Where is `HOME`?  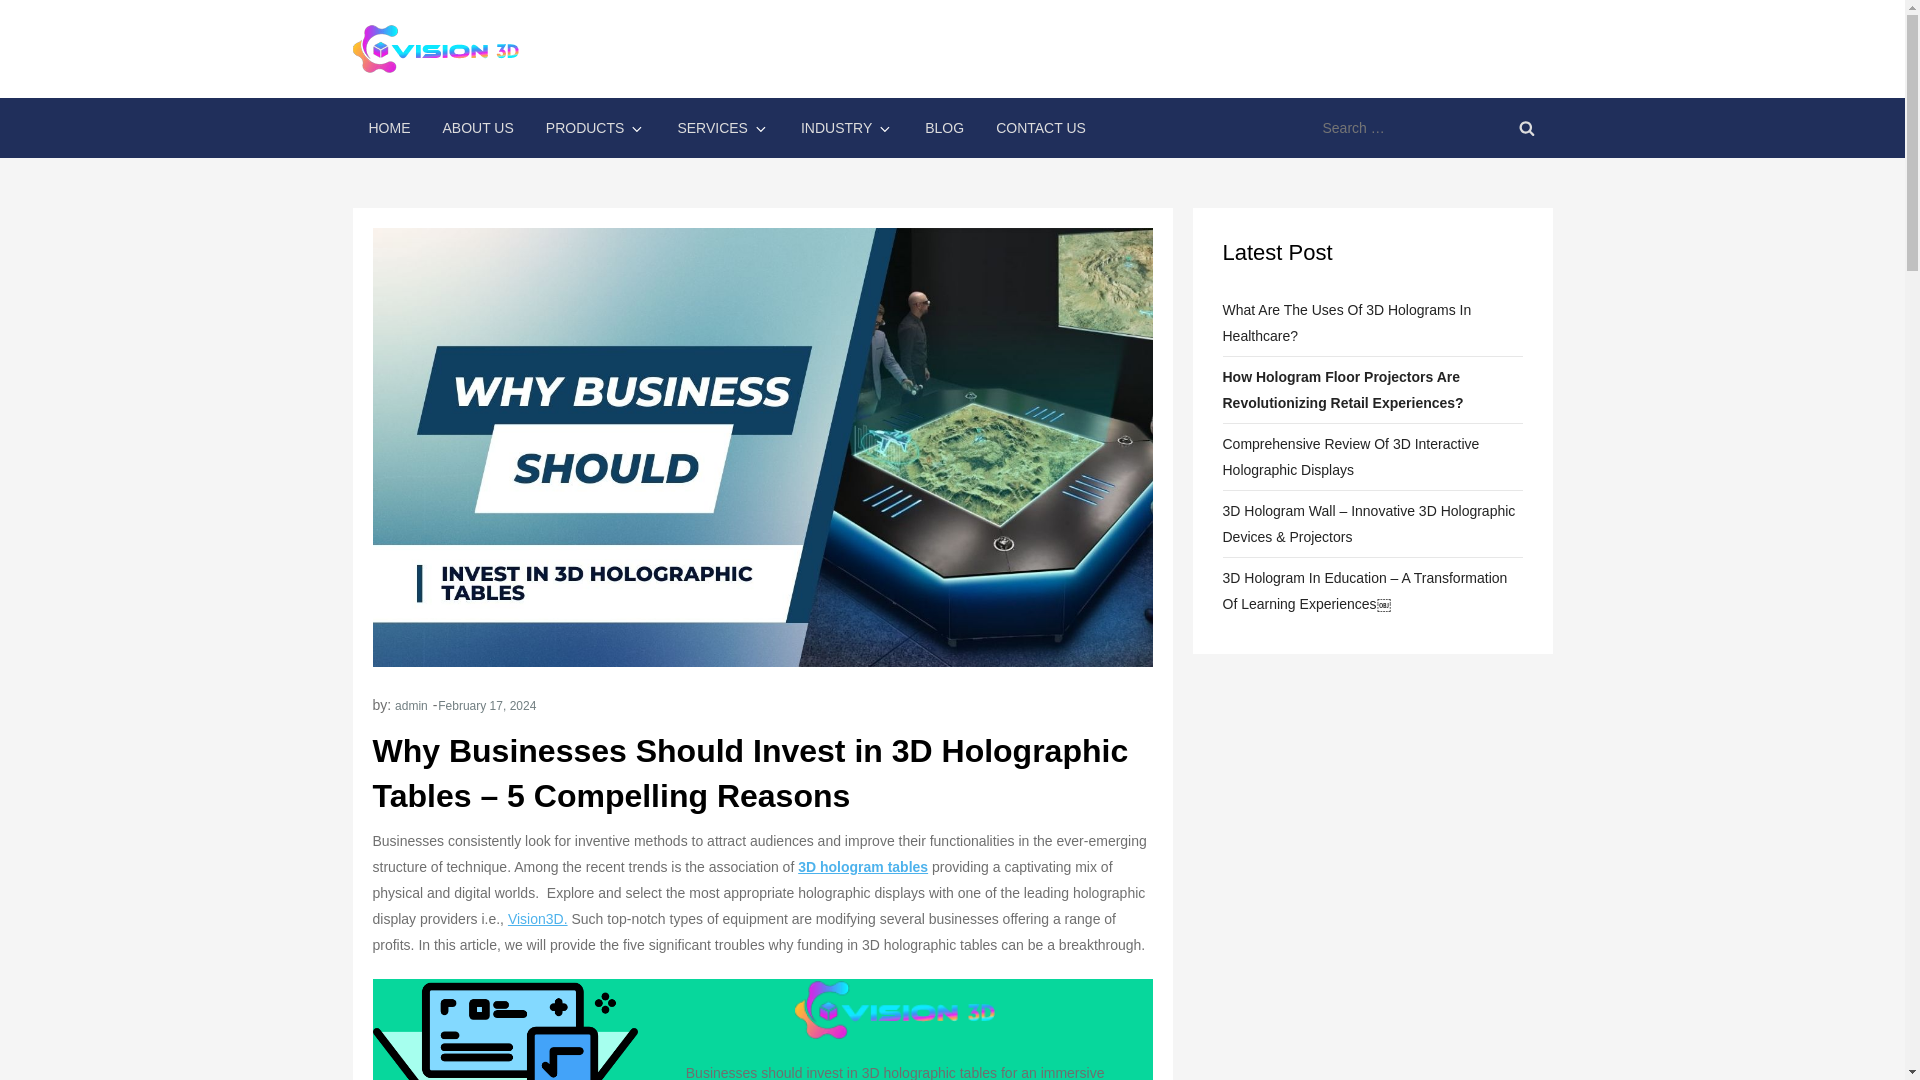 HOME is located at coordinates (388, 128).